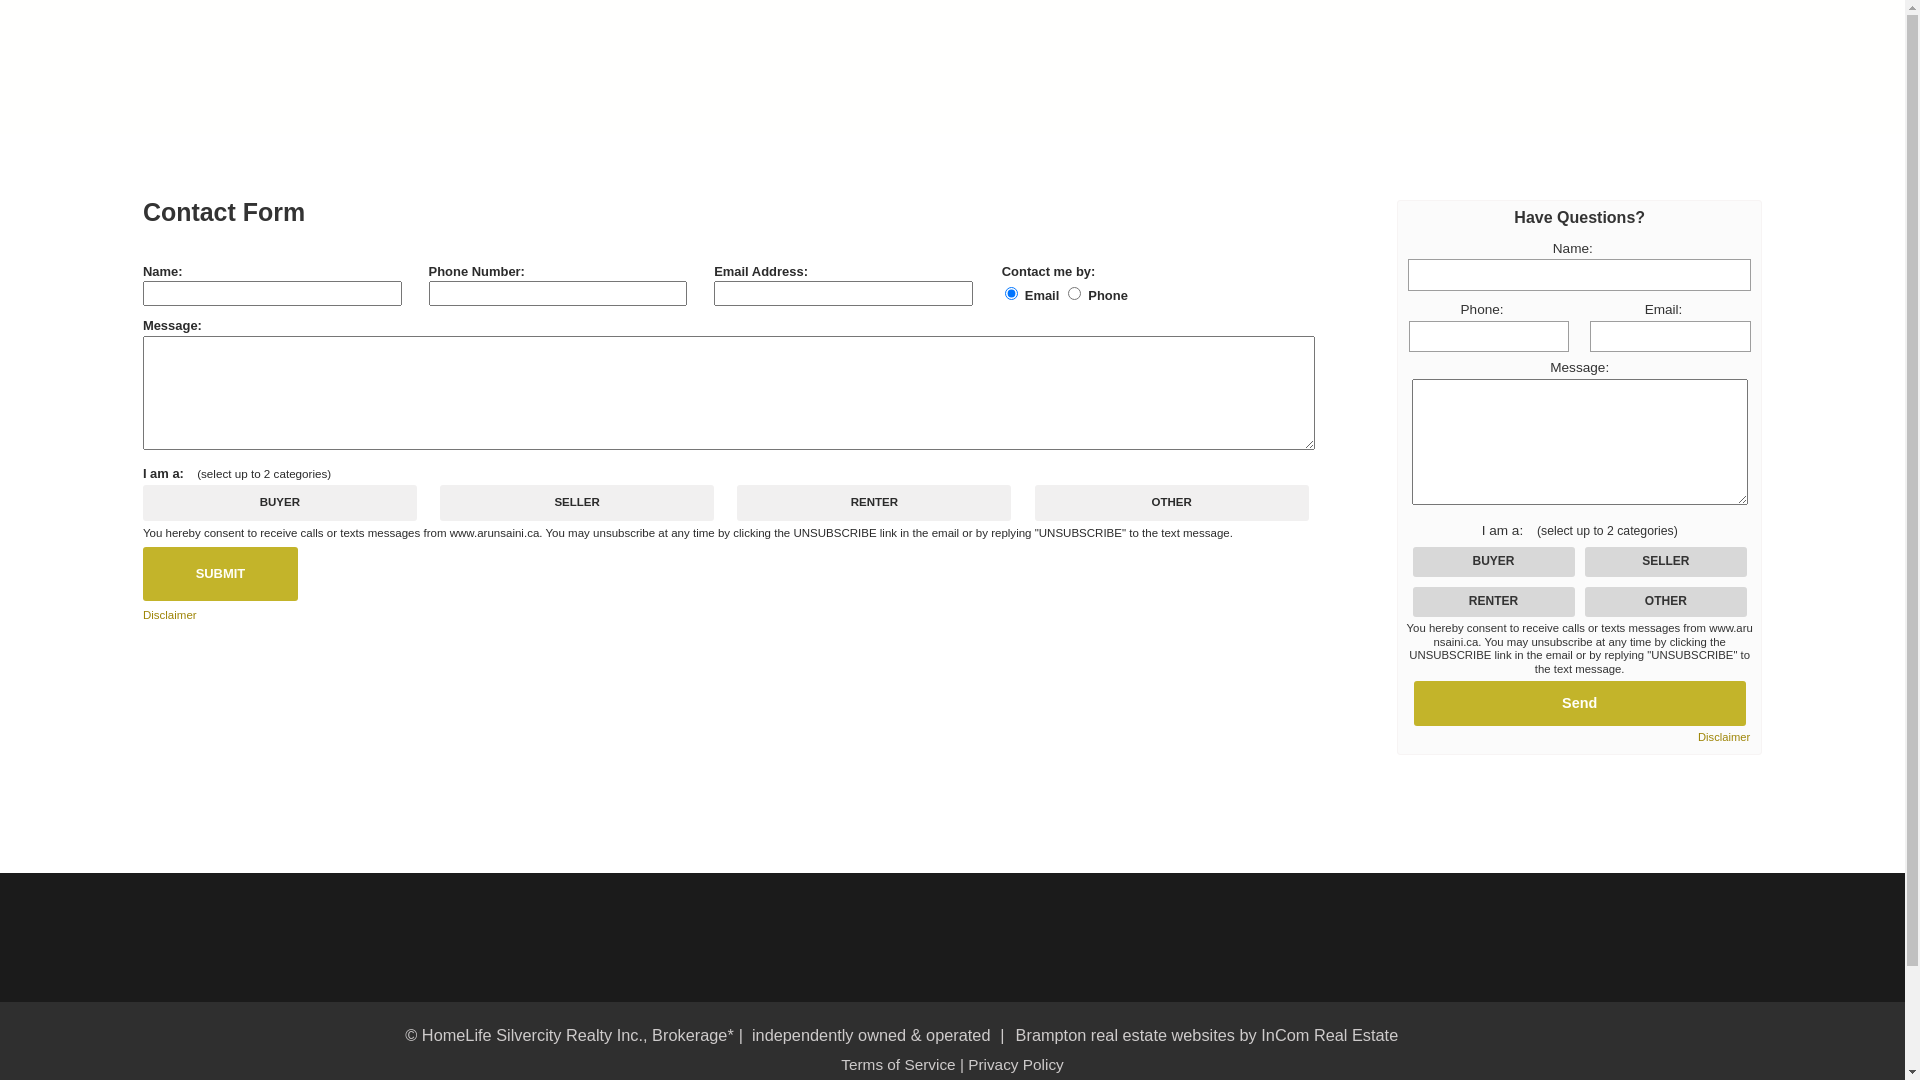 The image size is (1920, 1080). Describe the element at coordinates (1123, 1035) in the screenshot. I see `Brampton real estate websites` at that location.